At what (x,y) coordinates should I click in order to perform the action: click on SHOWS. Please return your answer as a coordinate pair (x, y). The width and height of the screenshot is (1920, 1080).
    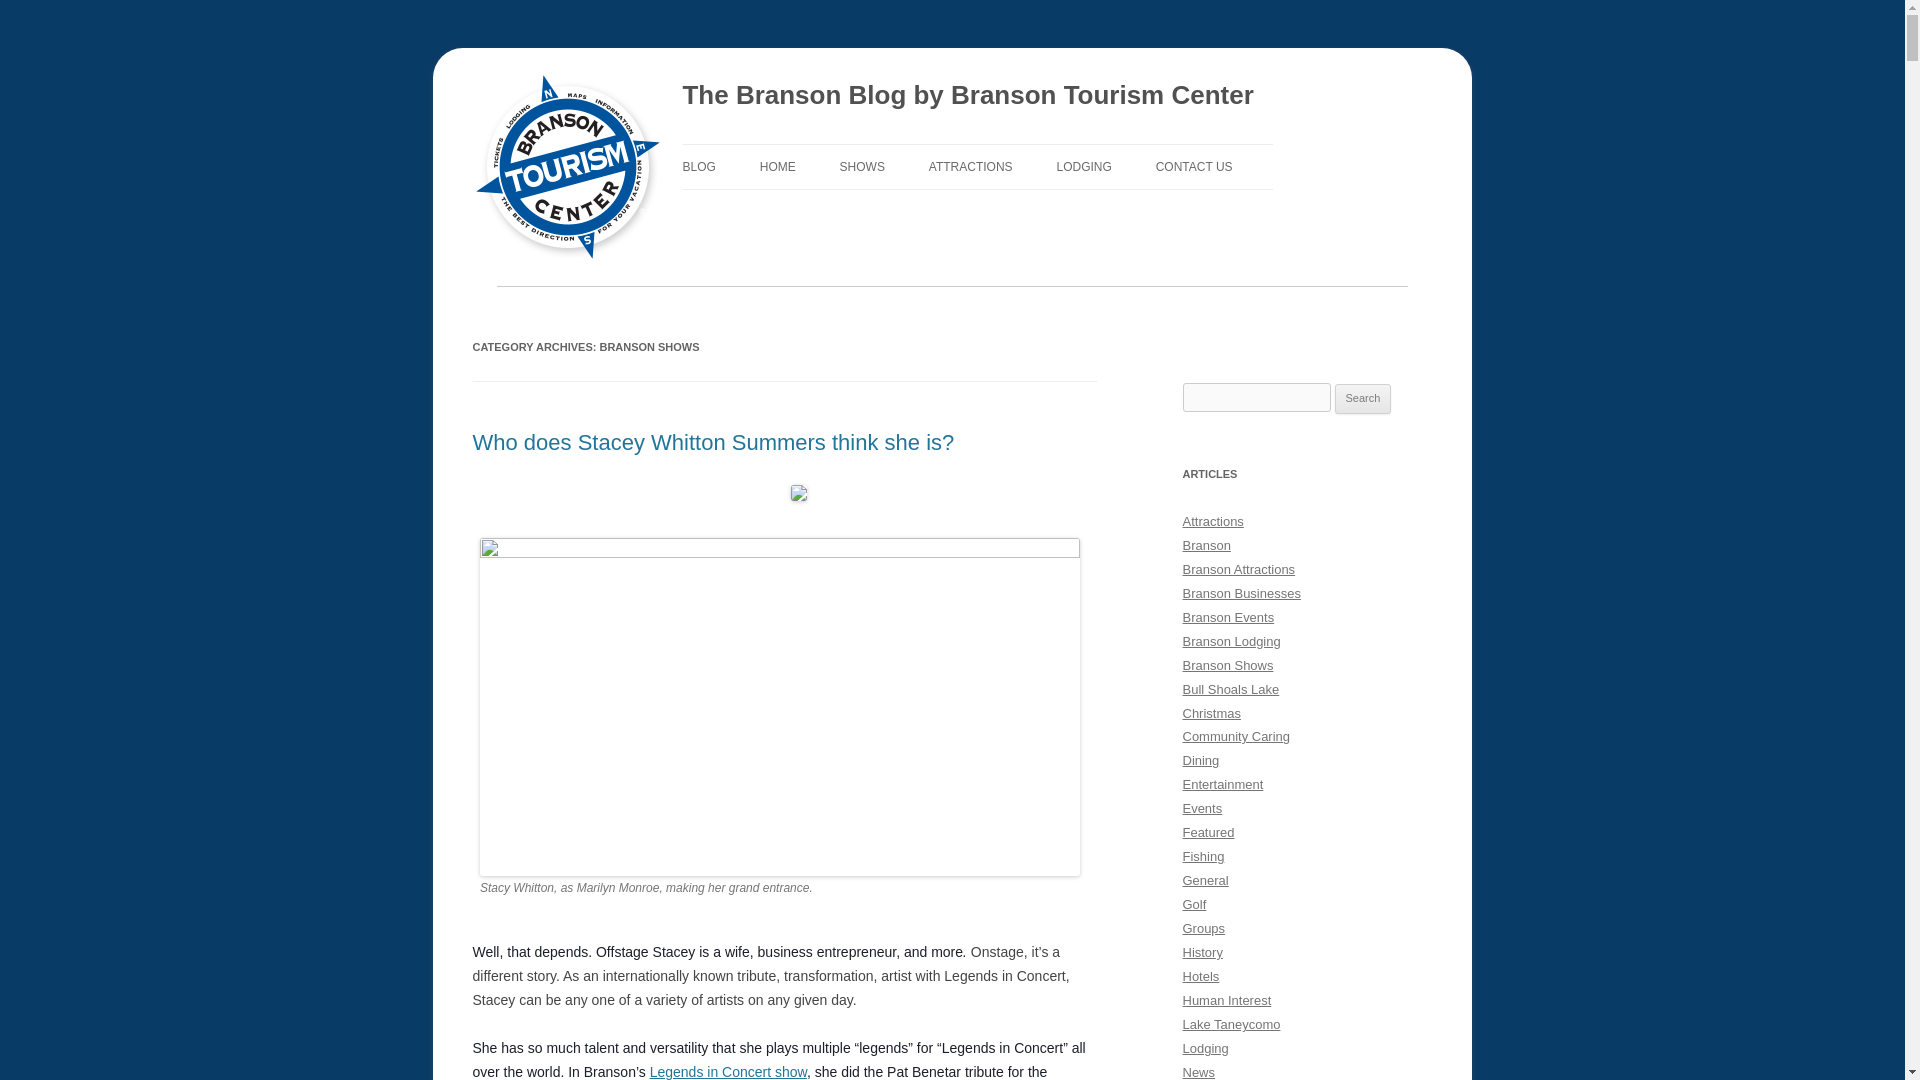
    Looking at the image, I should click on (862, 166).